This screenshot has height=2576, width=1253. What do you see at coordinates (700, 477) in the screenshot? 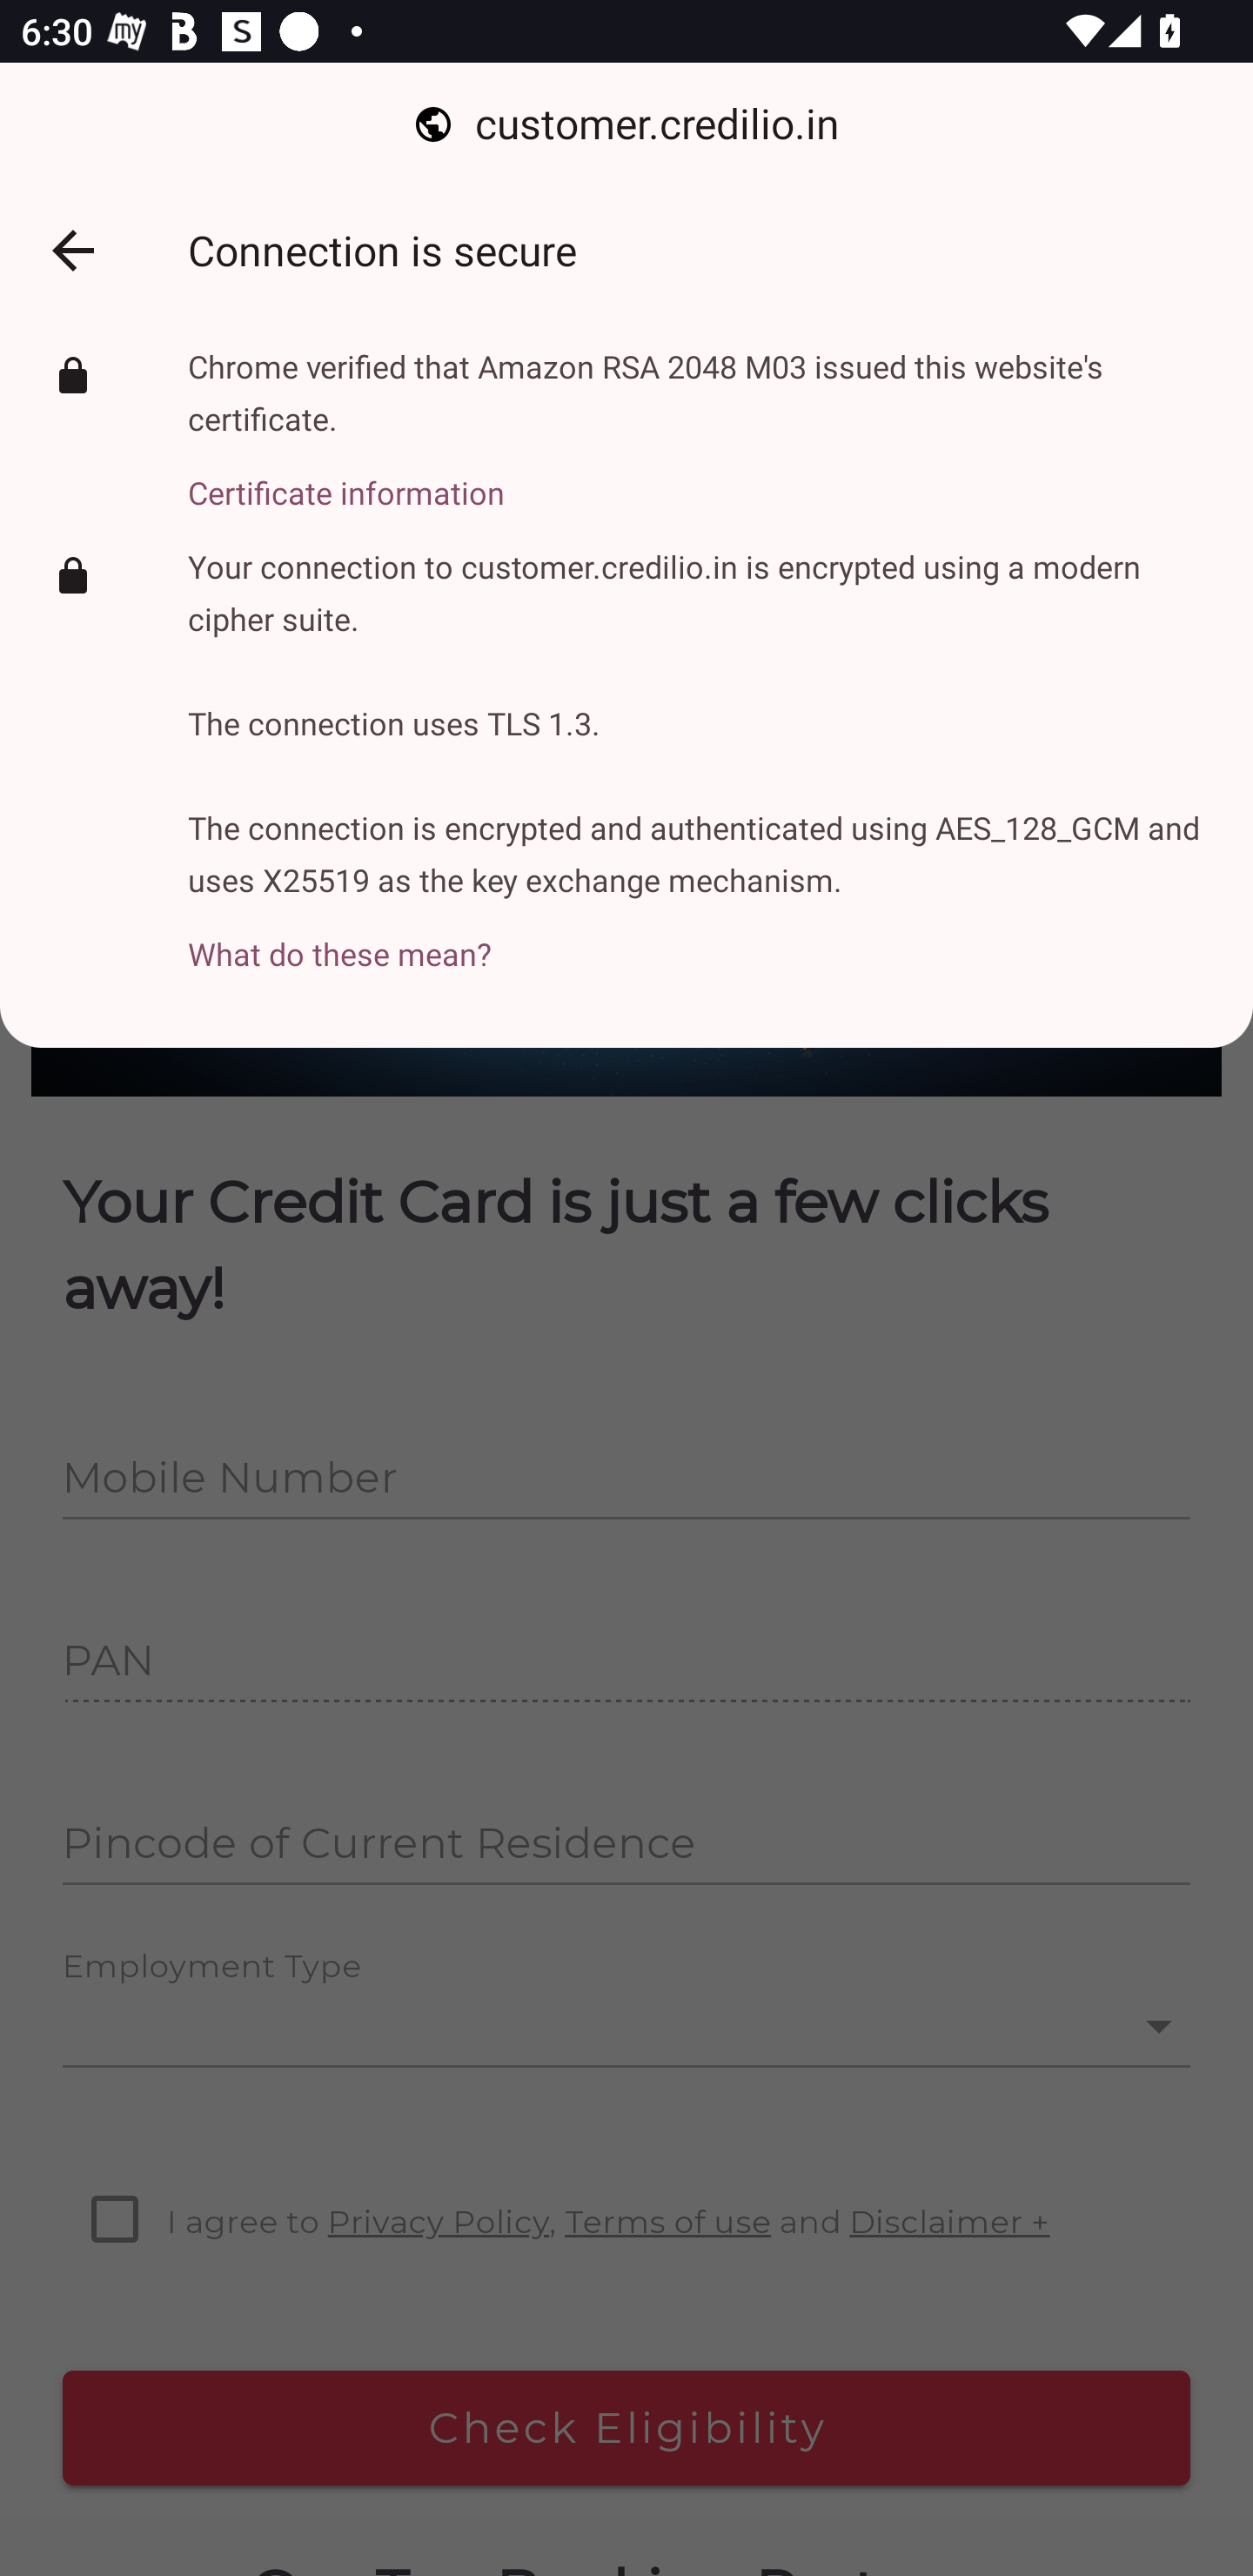
I see `Certificate information` at bounding box center [700, 477].